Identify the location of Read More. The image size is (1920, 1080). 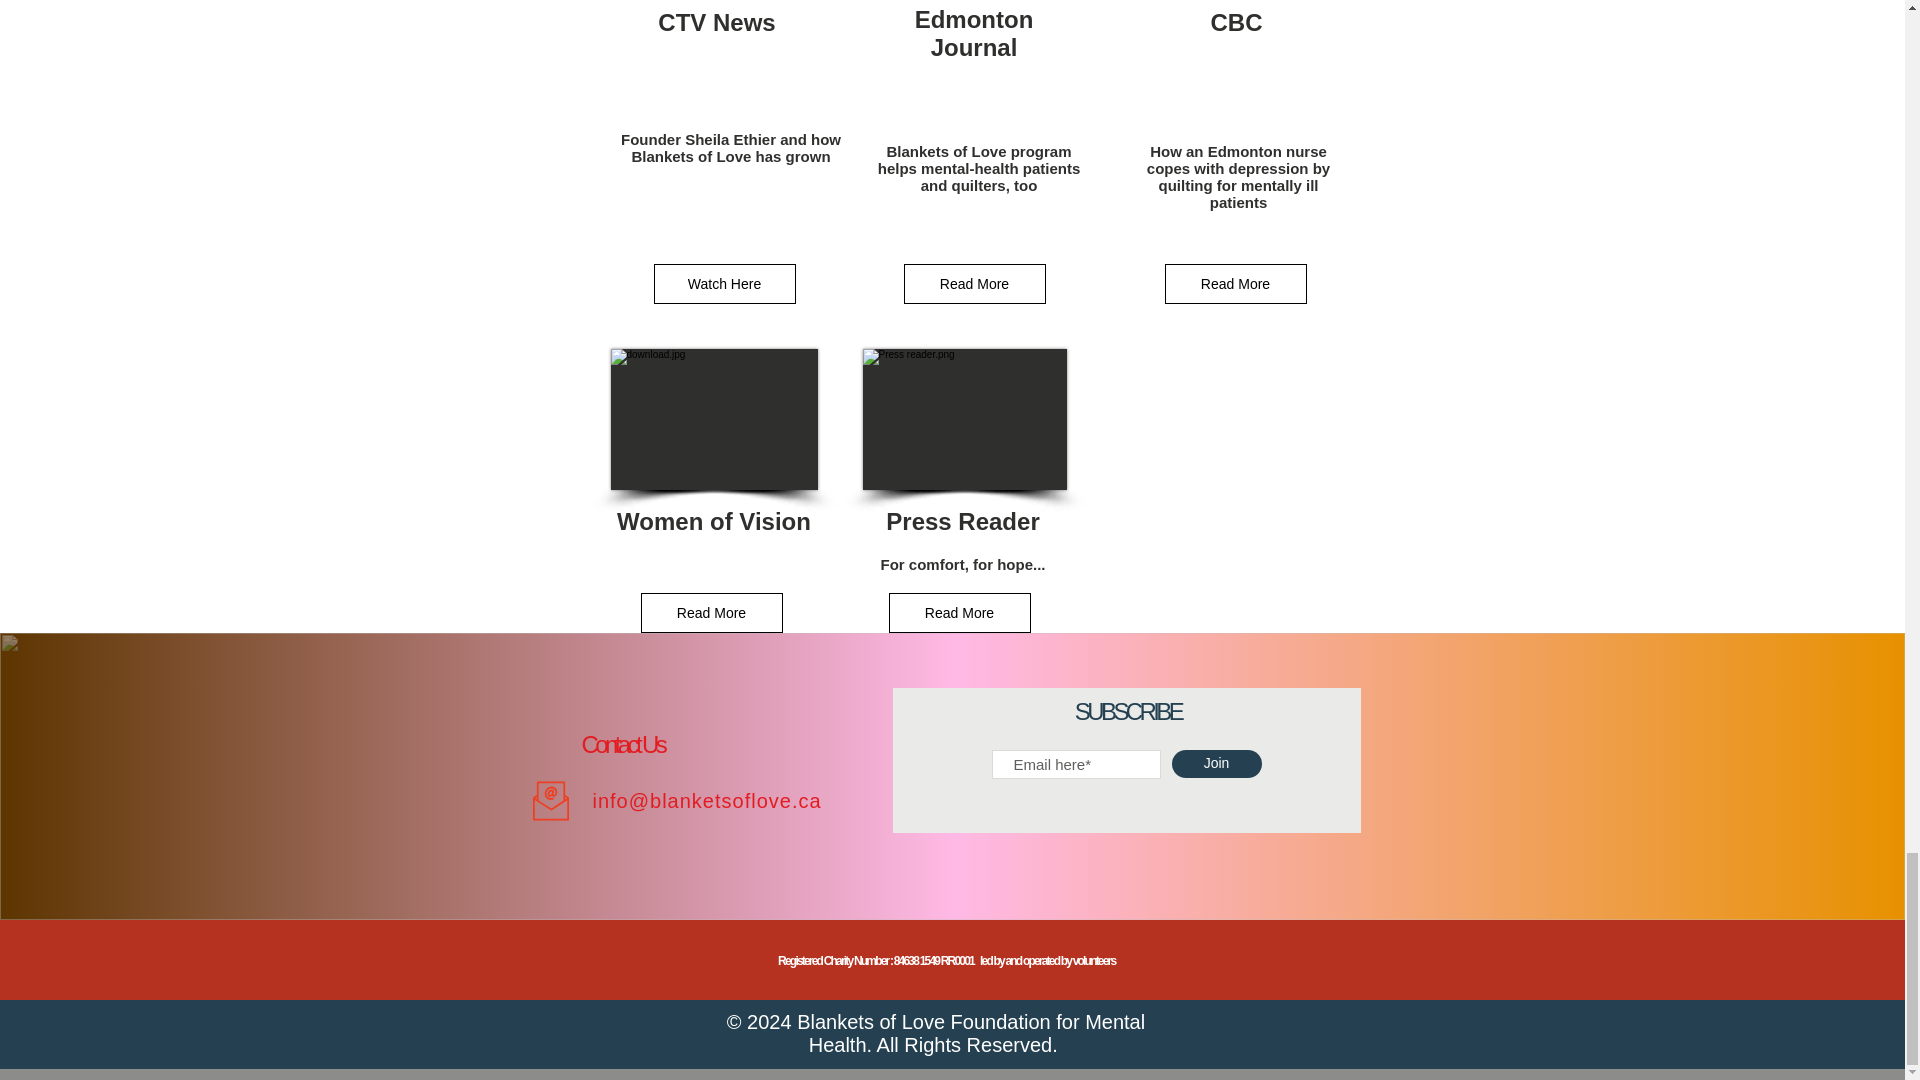
(1234, 283).